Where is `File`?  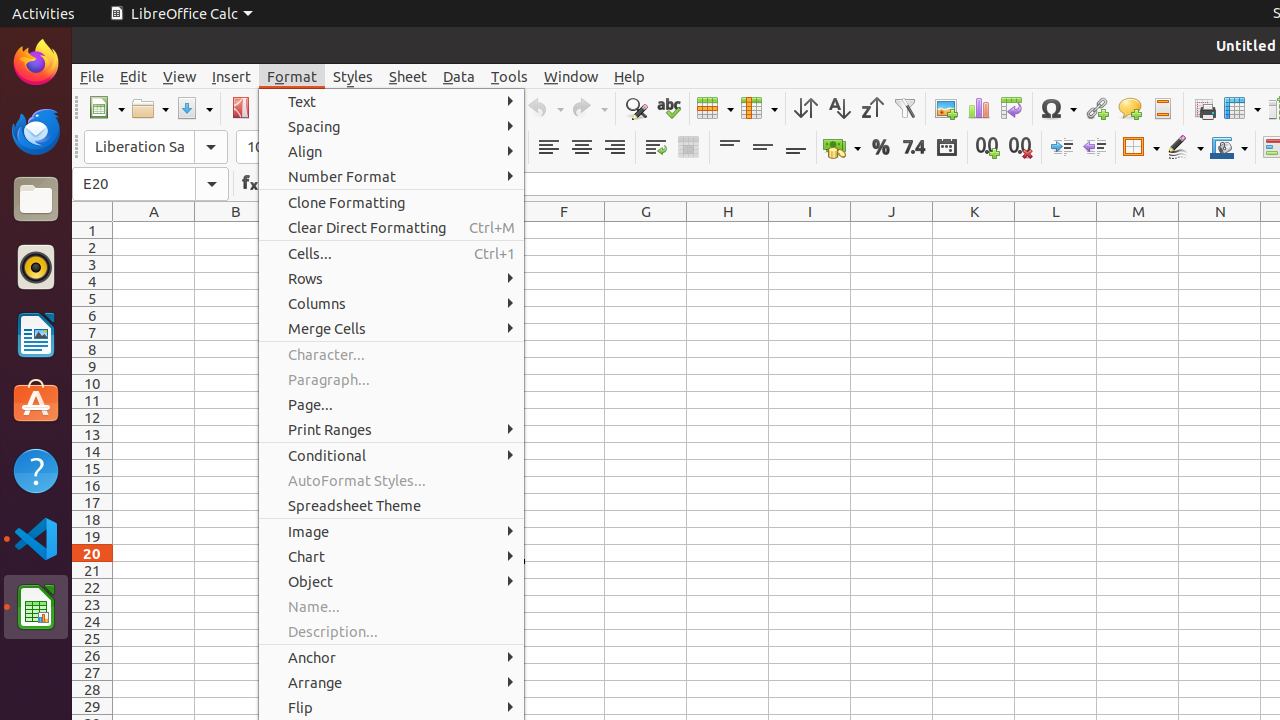
File is located at coordinates (92, 76).